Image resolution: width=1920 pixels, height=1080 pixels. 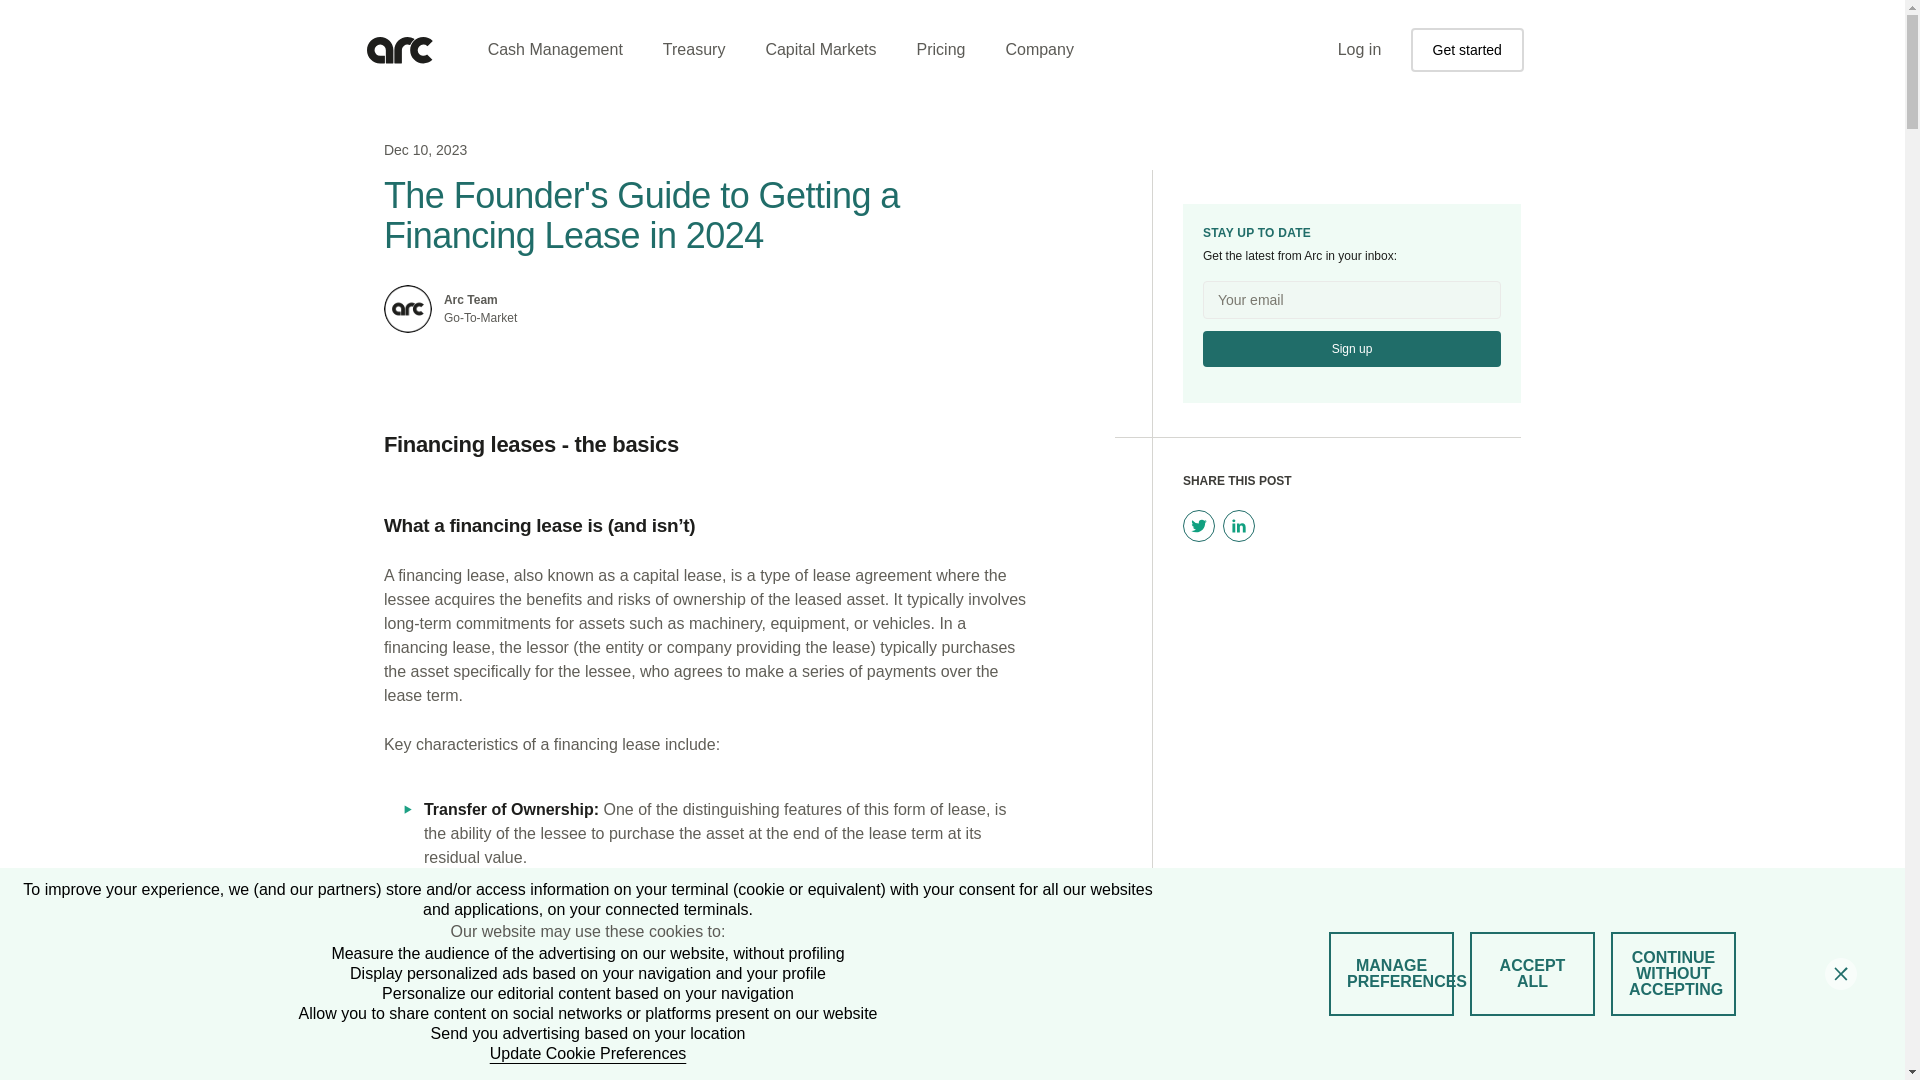 I want to click on Update Cookie Preferences, so click(x=588, y=1054).